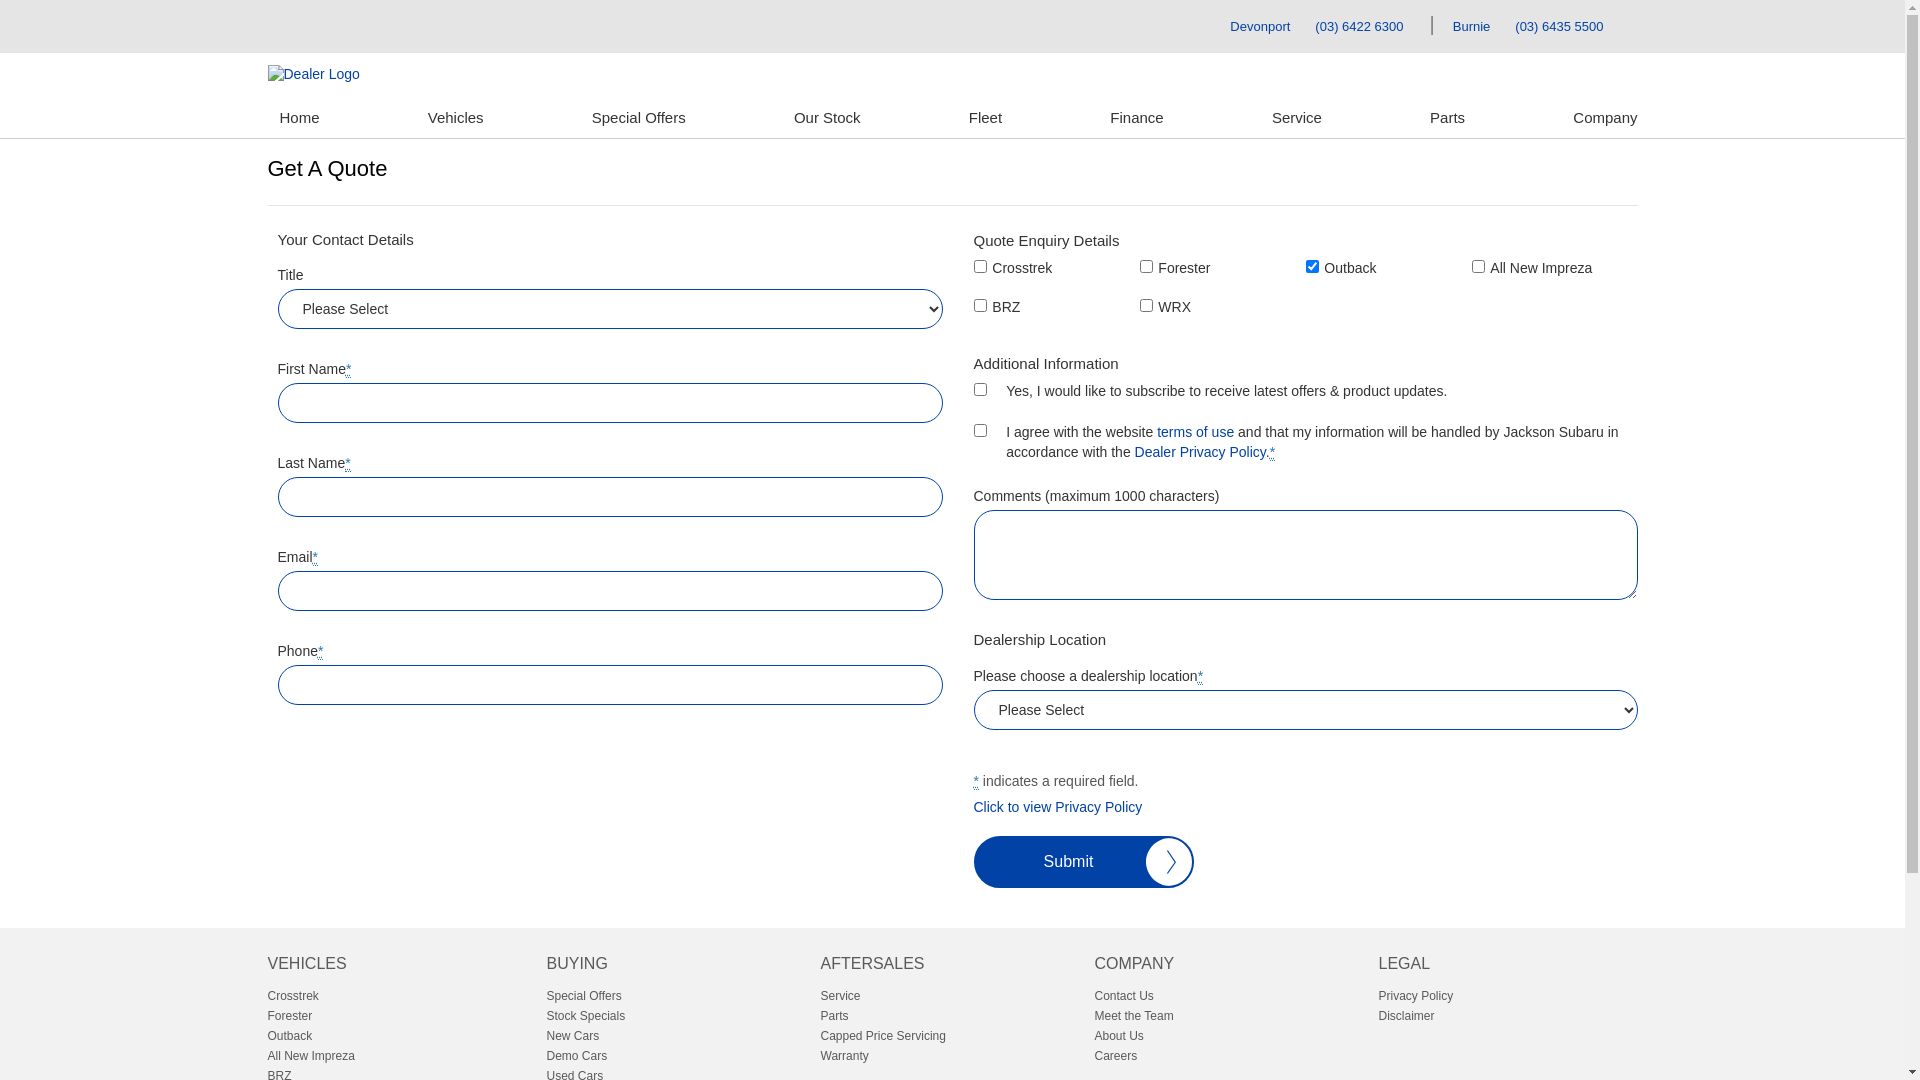 The height and width of the screenshot is (1080, 1920). I want to click on Crosstrek, so click(398, 996).